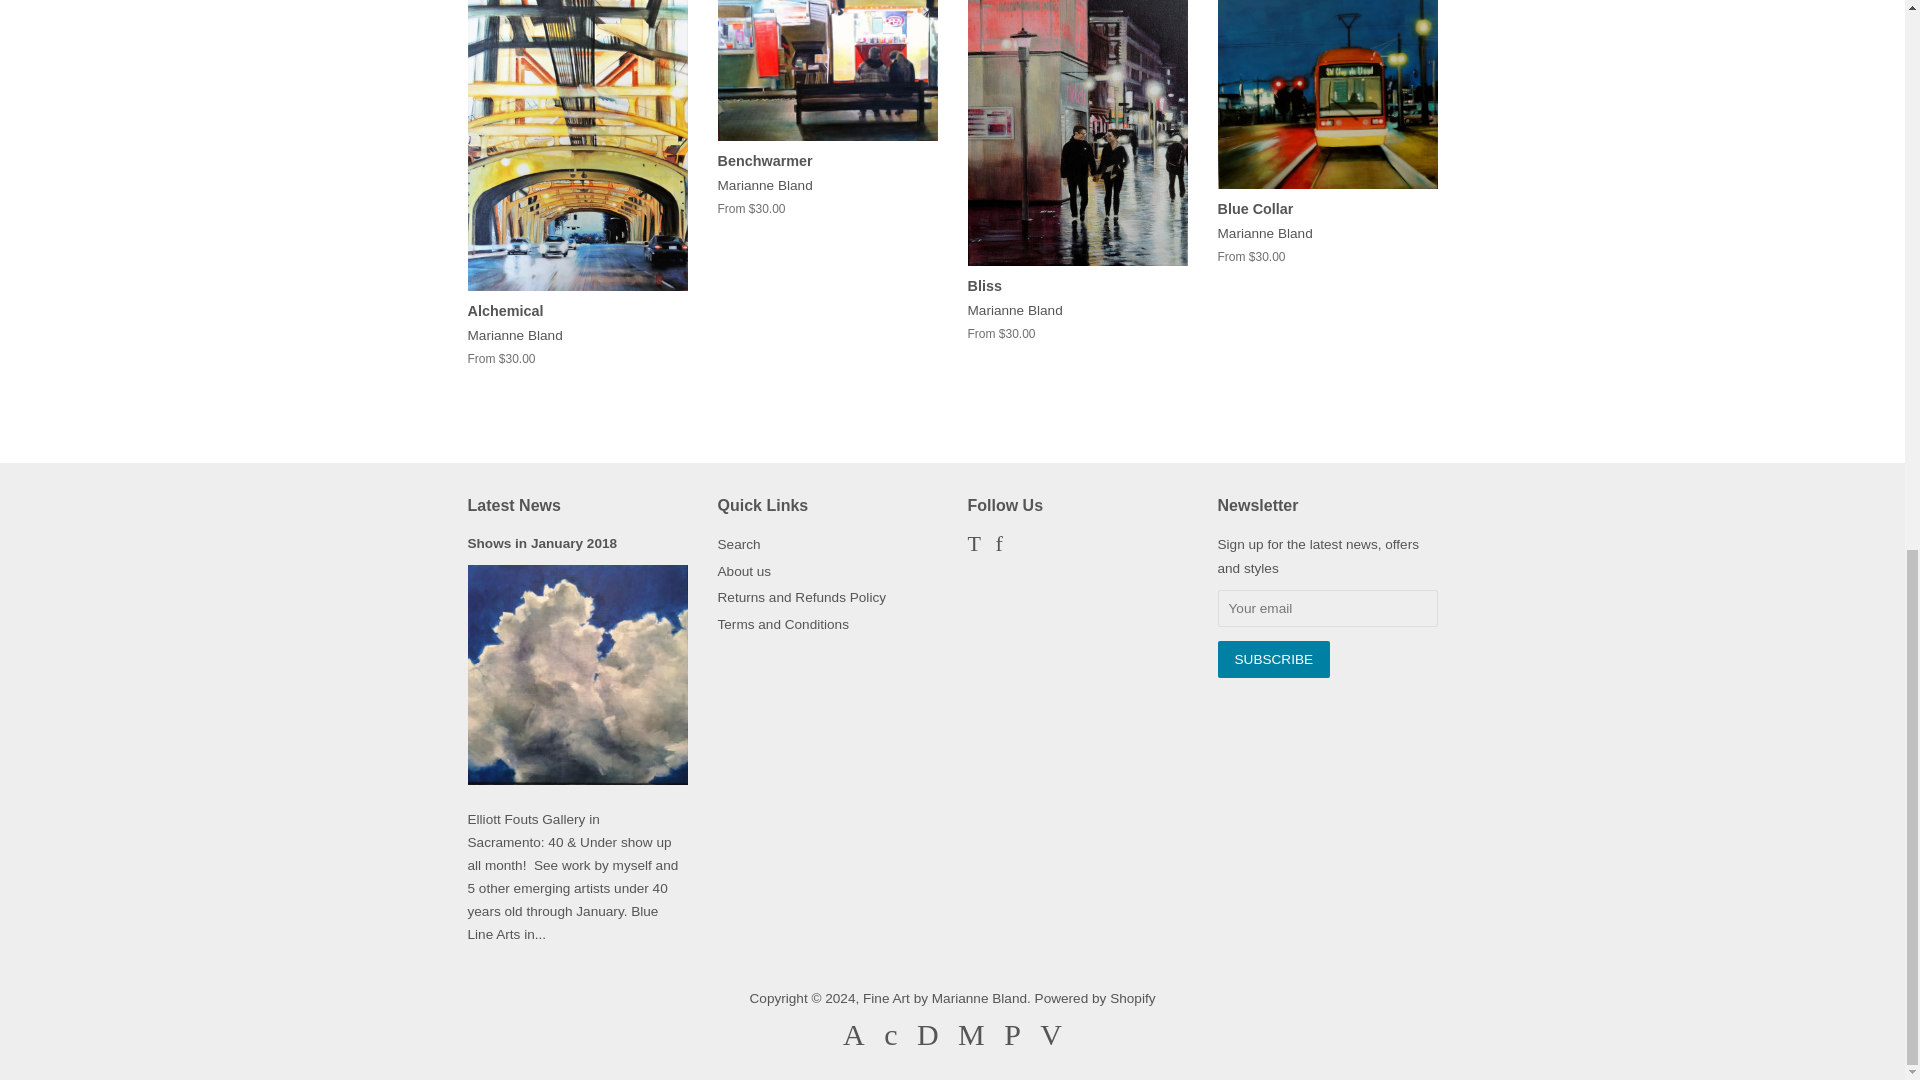  I want to click on Latest News, so click(514, 505).